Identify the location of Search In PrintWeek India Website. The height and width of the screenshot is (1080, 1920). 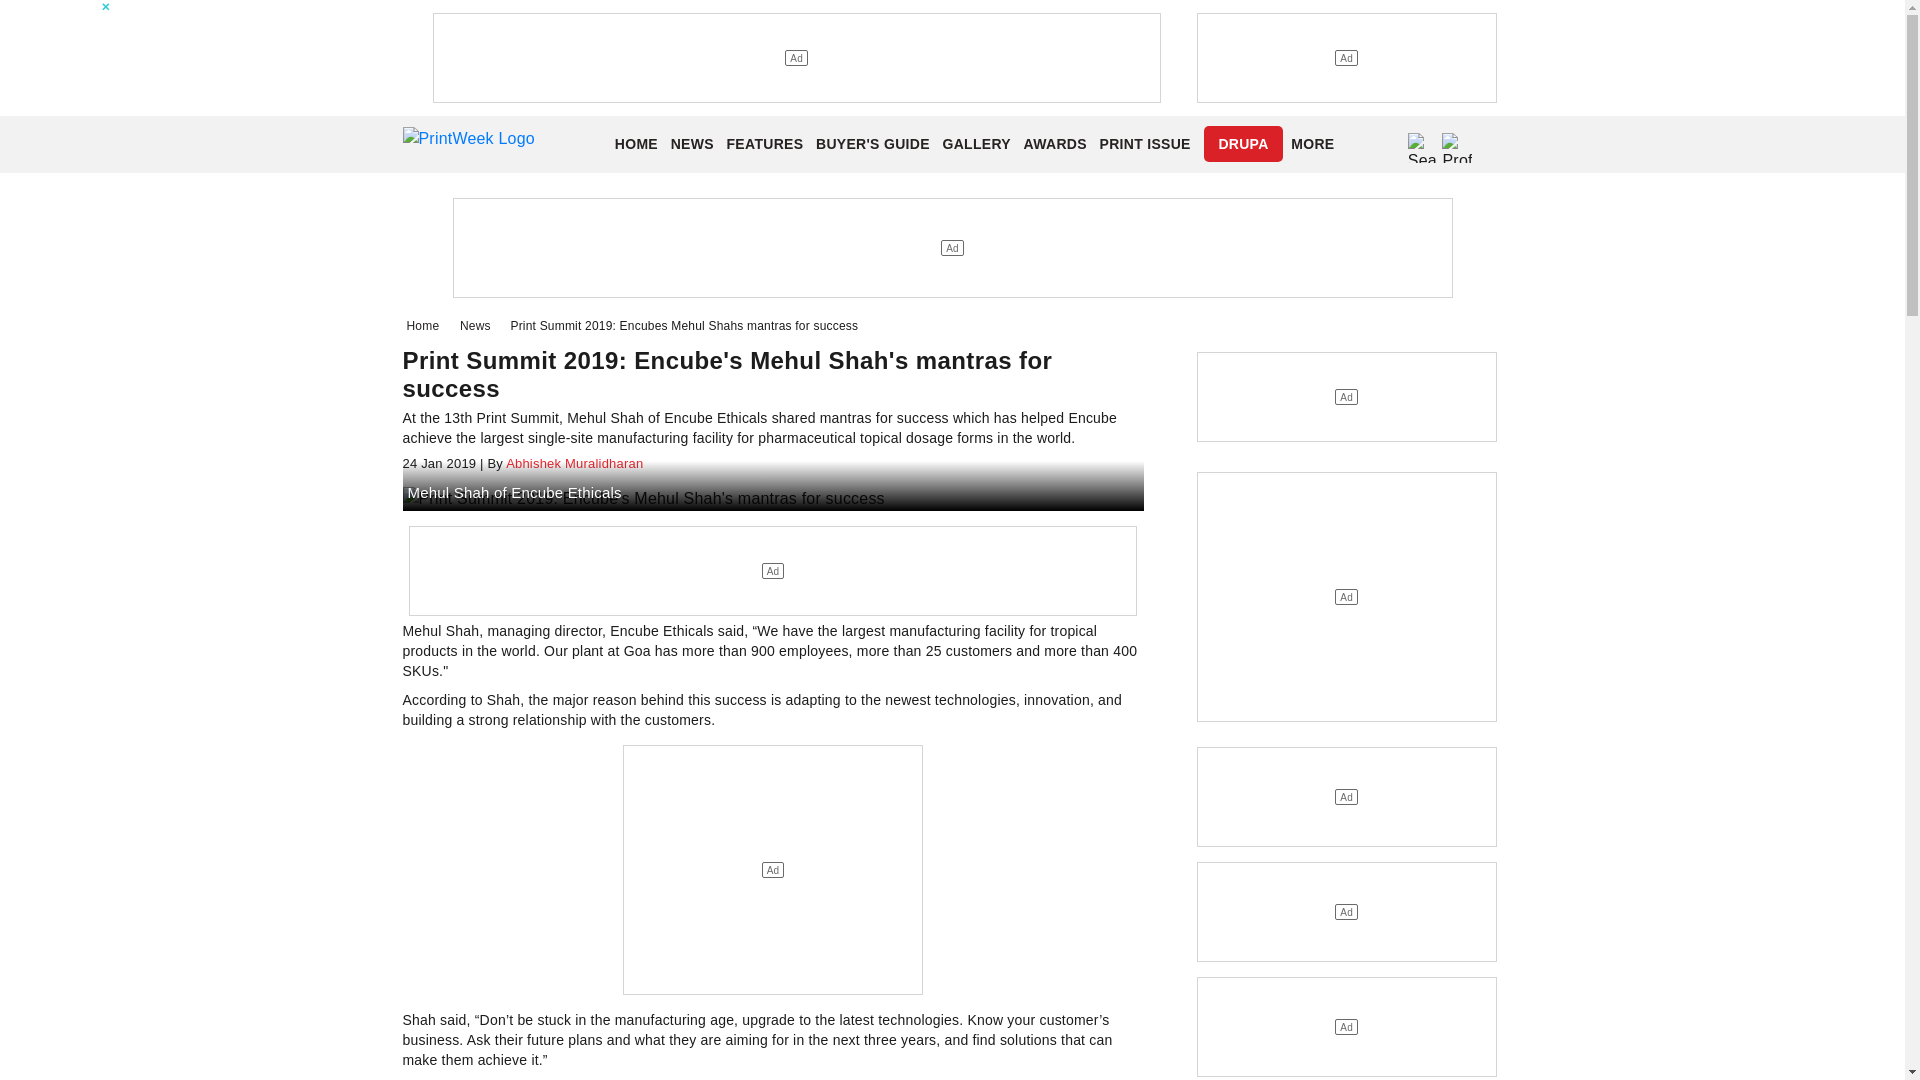
(1422, 148).